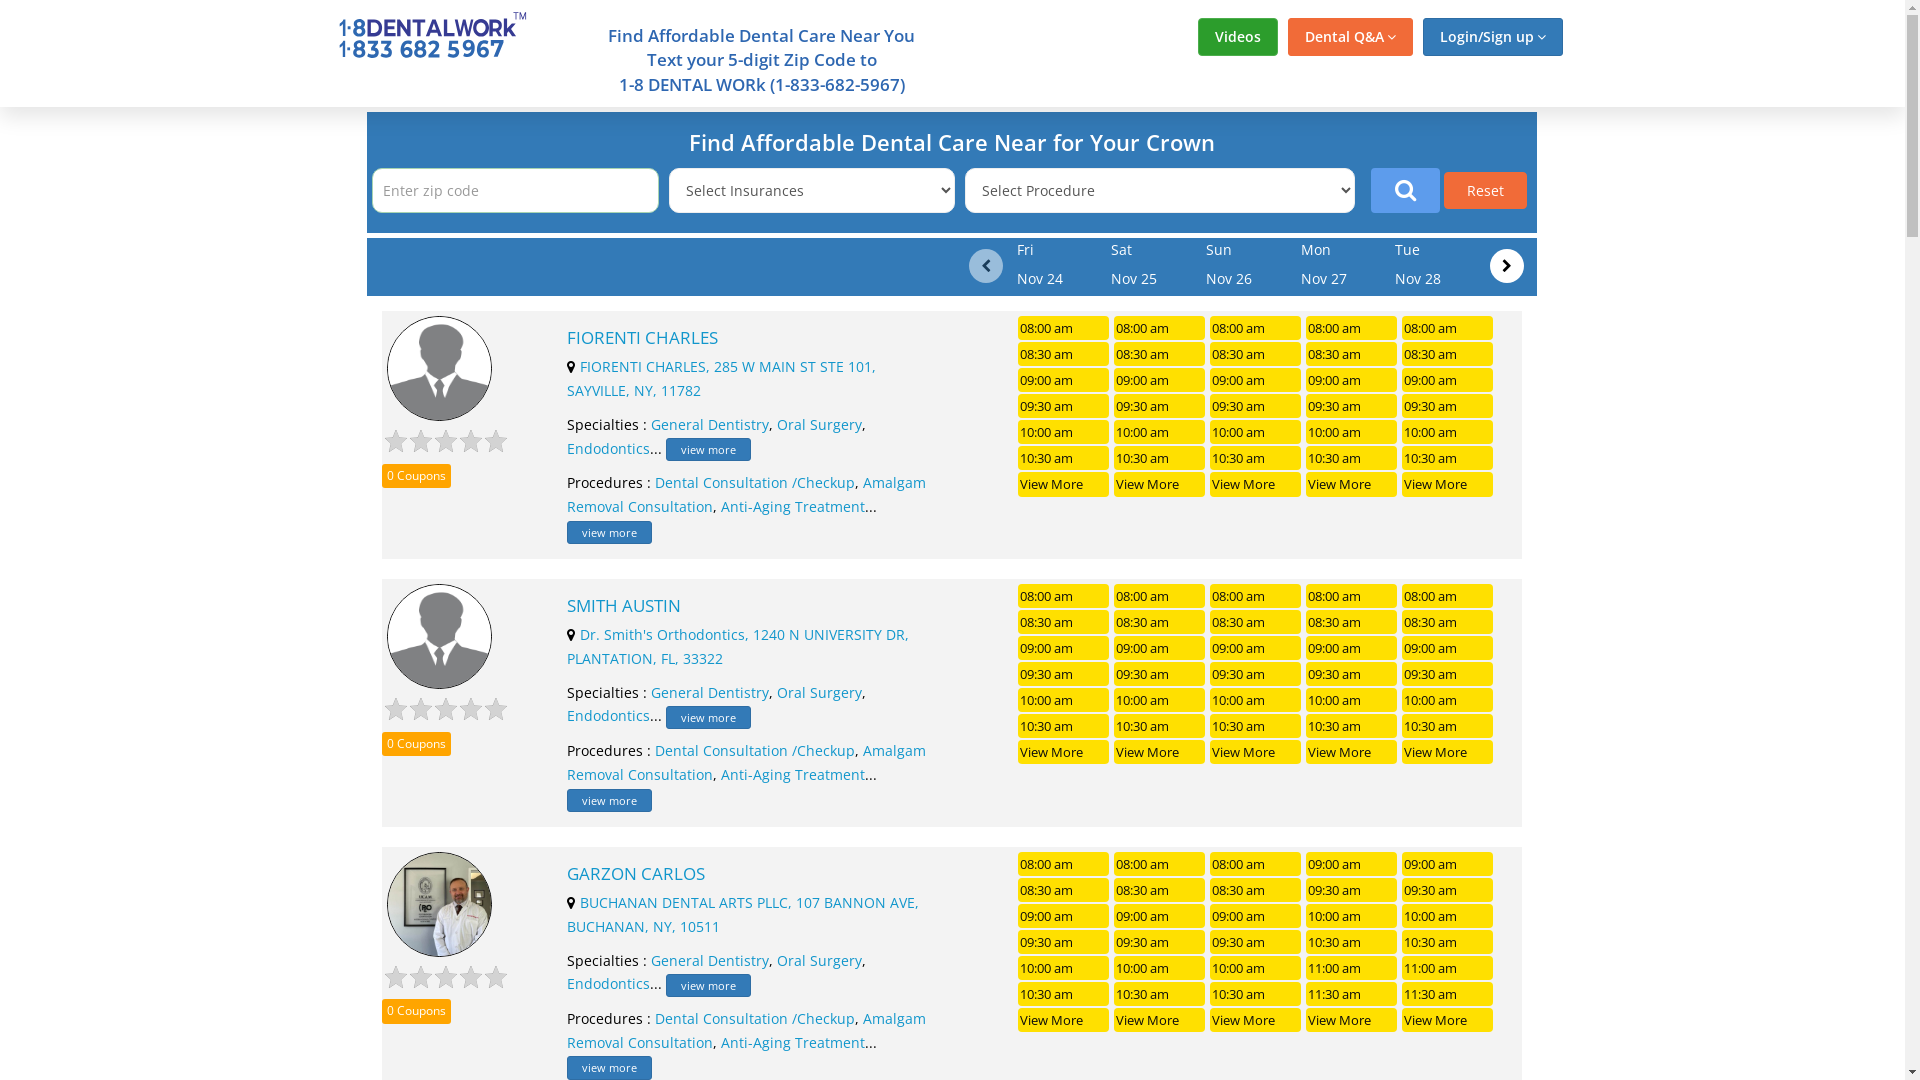  I want to click on 09:00 am, so click(1160, 380).